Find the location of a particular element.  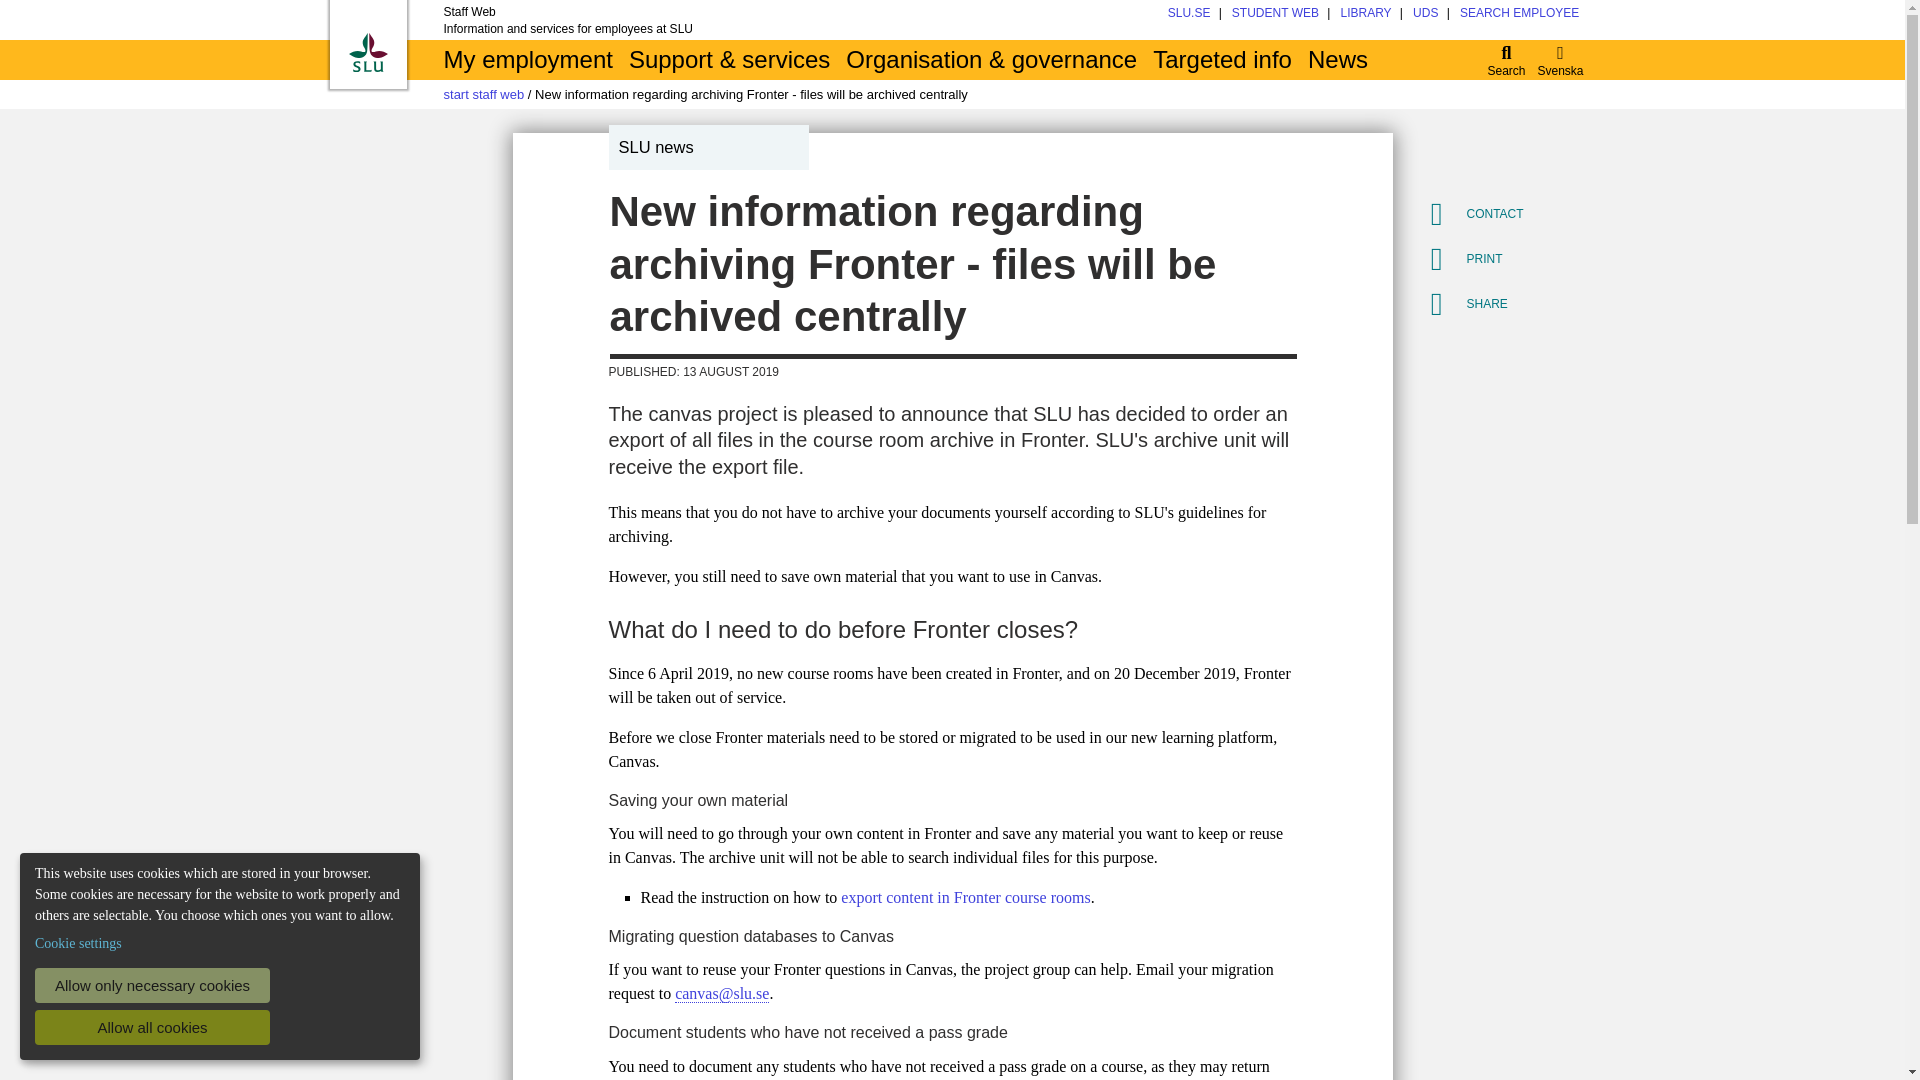

STUDENT WEB is located at coordinates (1276, 13).